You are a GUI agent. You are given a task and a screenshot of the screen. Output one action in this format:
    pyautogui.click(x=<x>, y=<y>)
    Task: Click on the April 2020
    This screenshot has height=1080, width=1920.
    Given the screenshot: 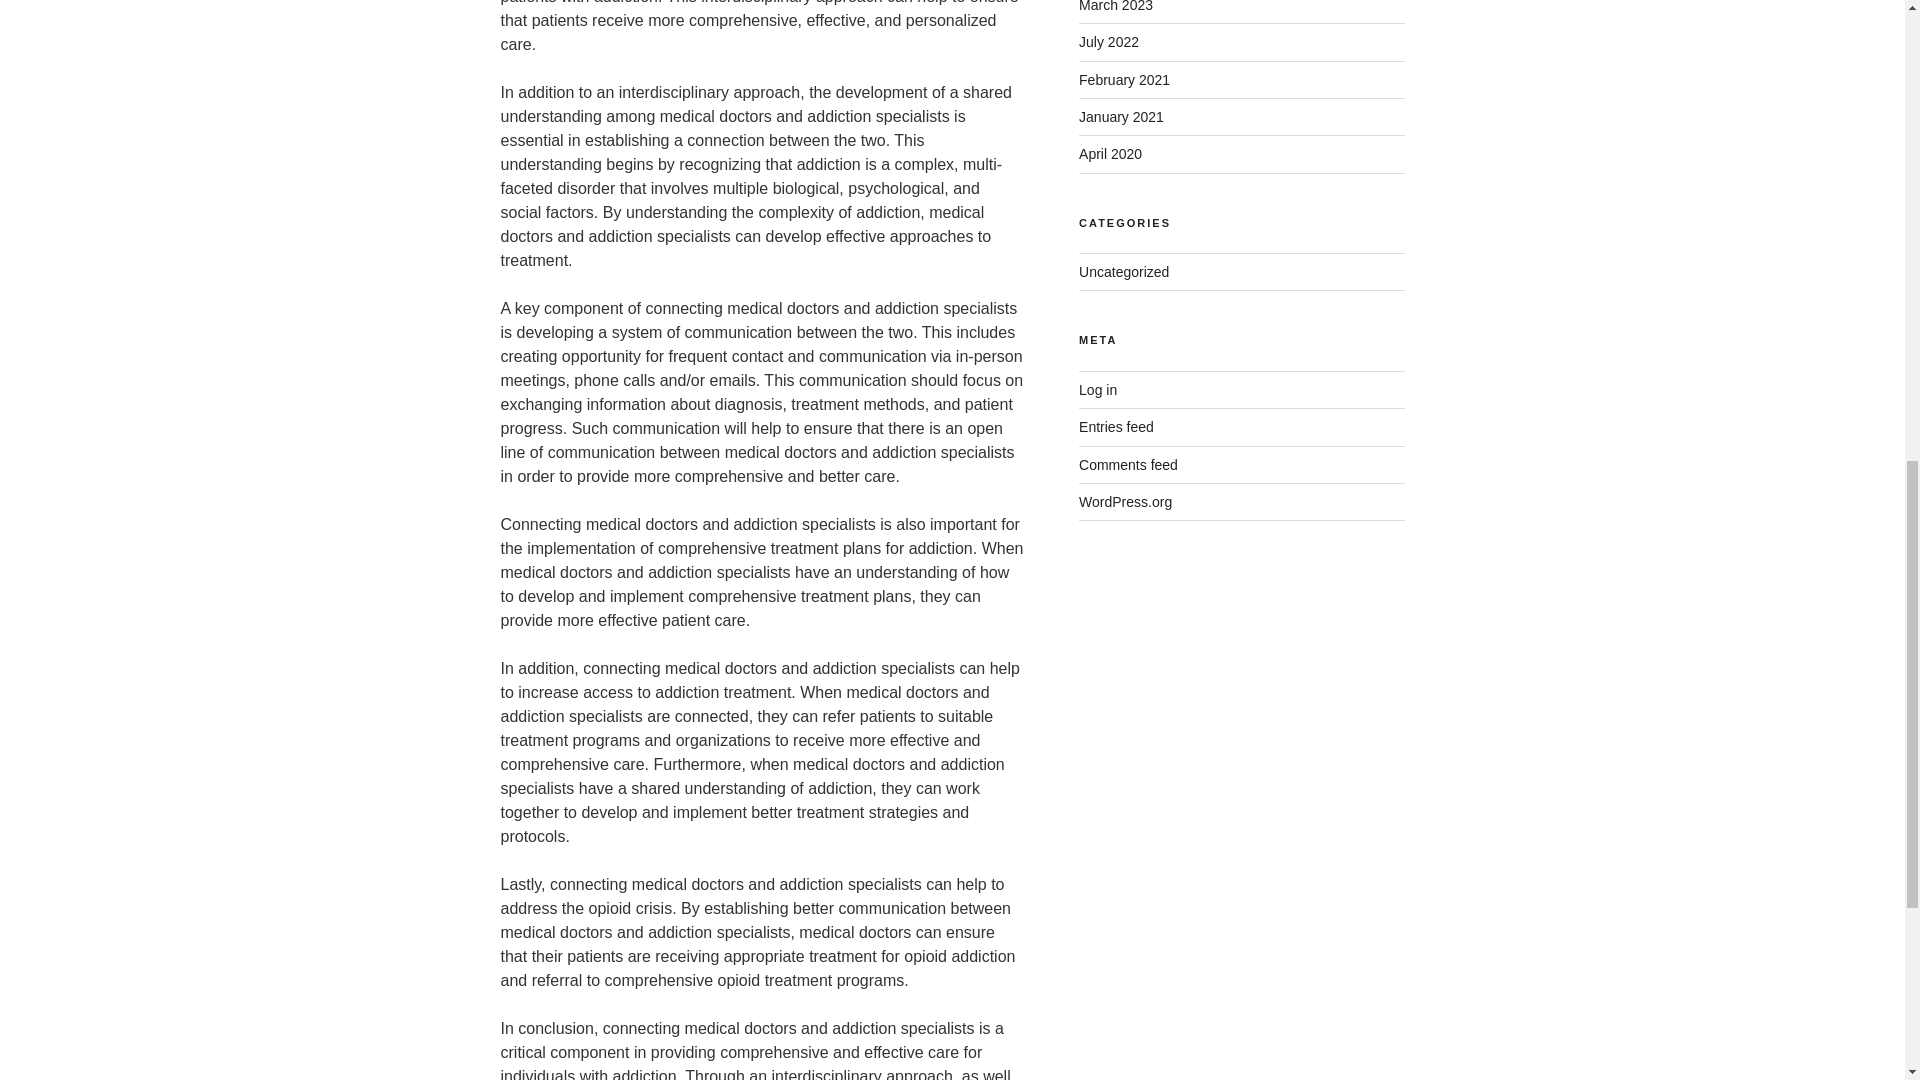 What is the action you would take?
    pyautogui.click(x=1110, y=154)
    